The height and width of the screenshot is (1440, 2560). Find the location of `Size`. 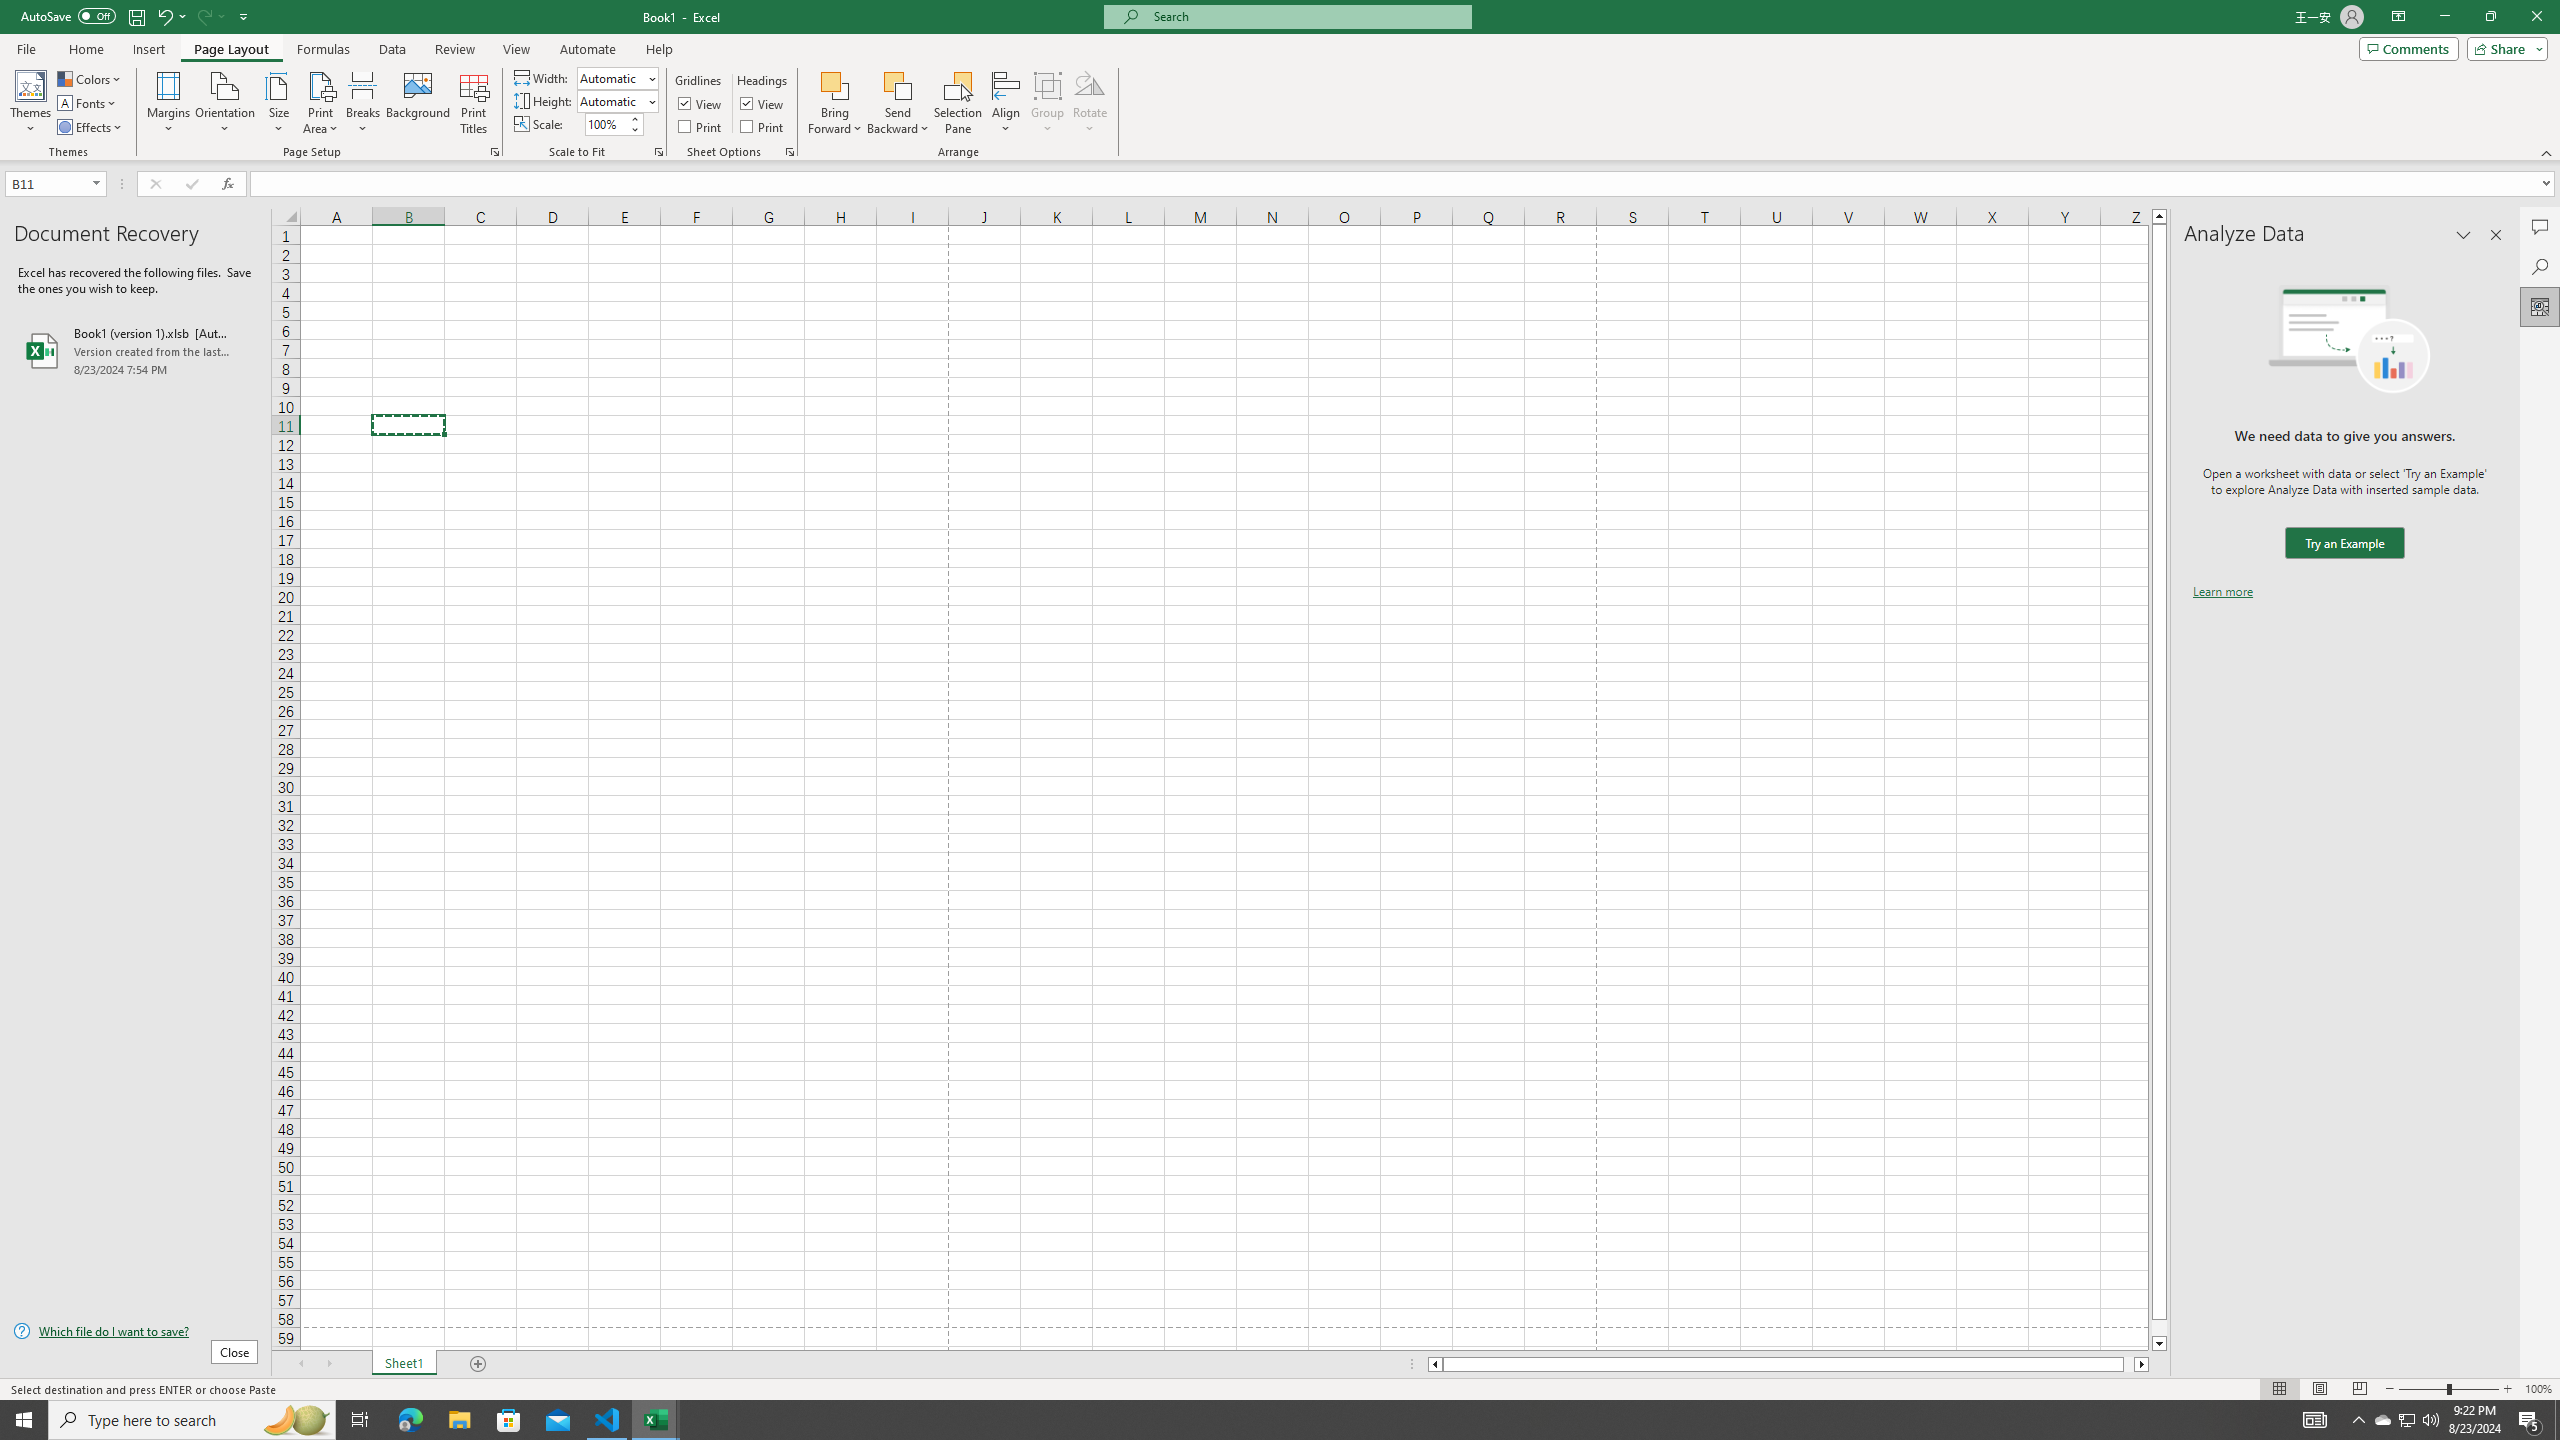

Size is located at coordinates (278, 103).